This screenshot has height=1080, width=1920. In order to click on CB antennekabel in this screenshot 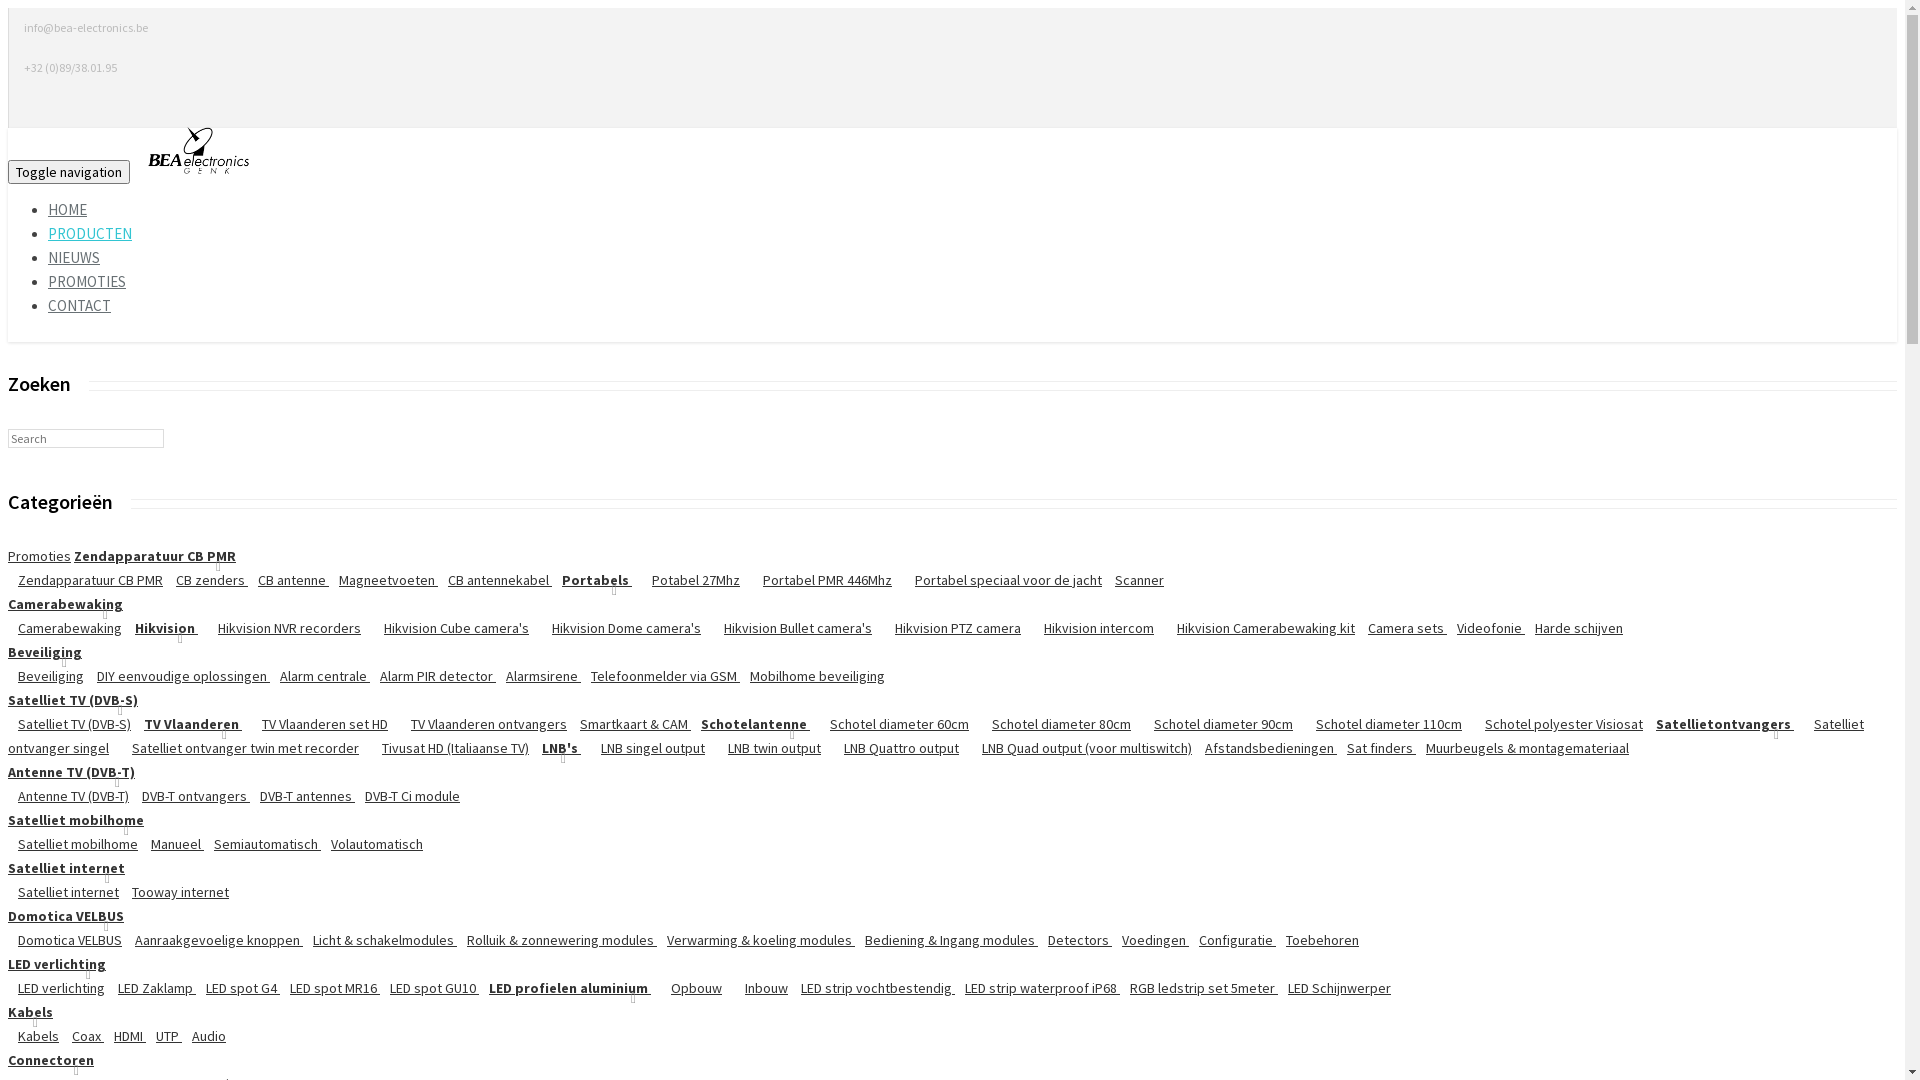, I will do `click(495, 580)`.